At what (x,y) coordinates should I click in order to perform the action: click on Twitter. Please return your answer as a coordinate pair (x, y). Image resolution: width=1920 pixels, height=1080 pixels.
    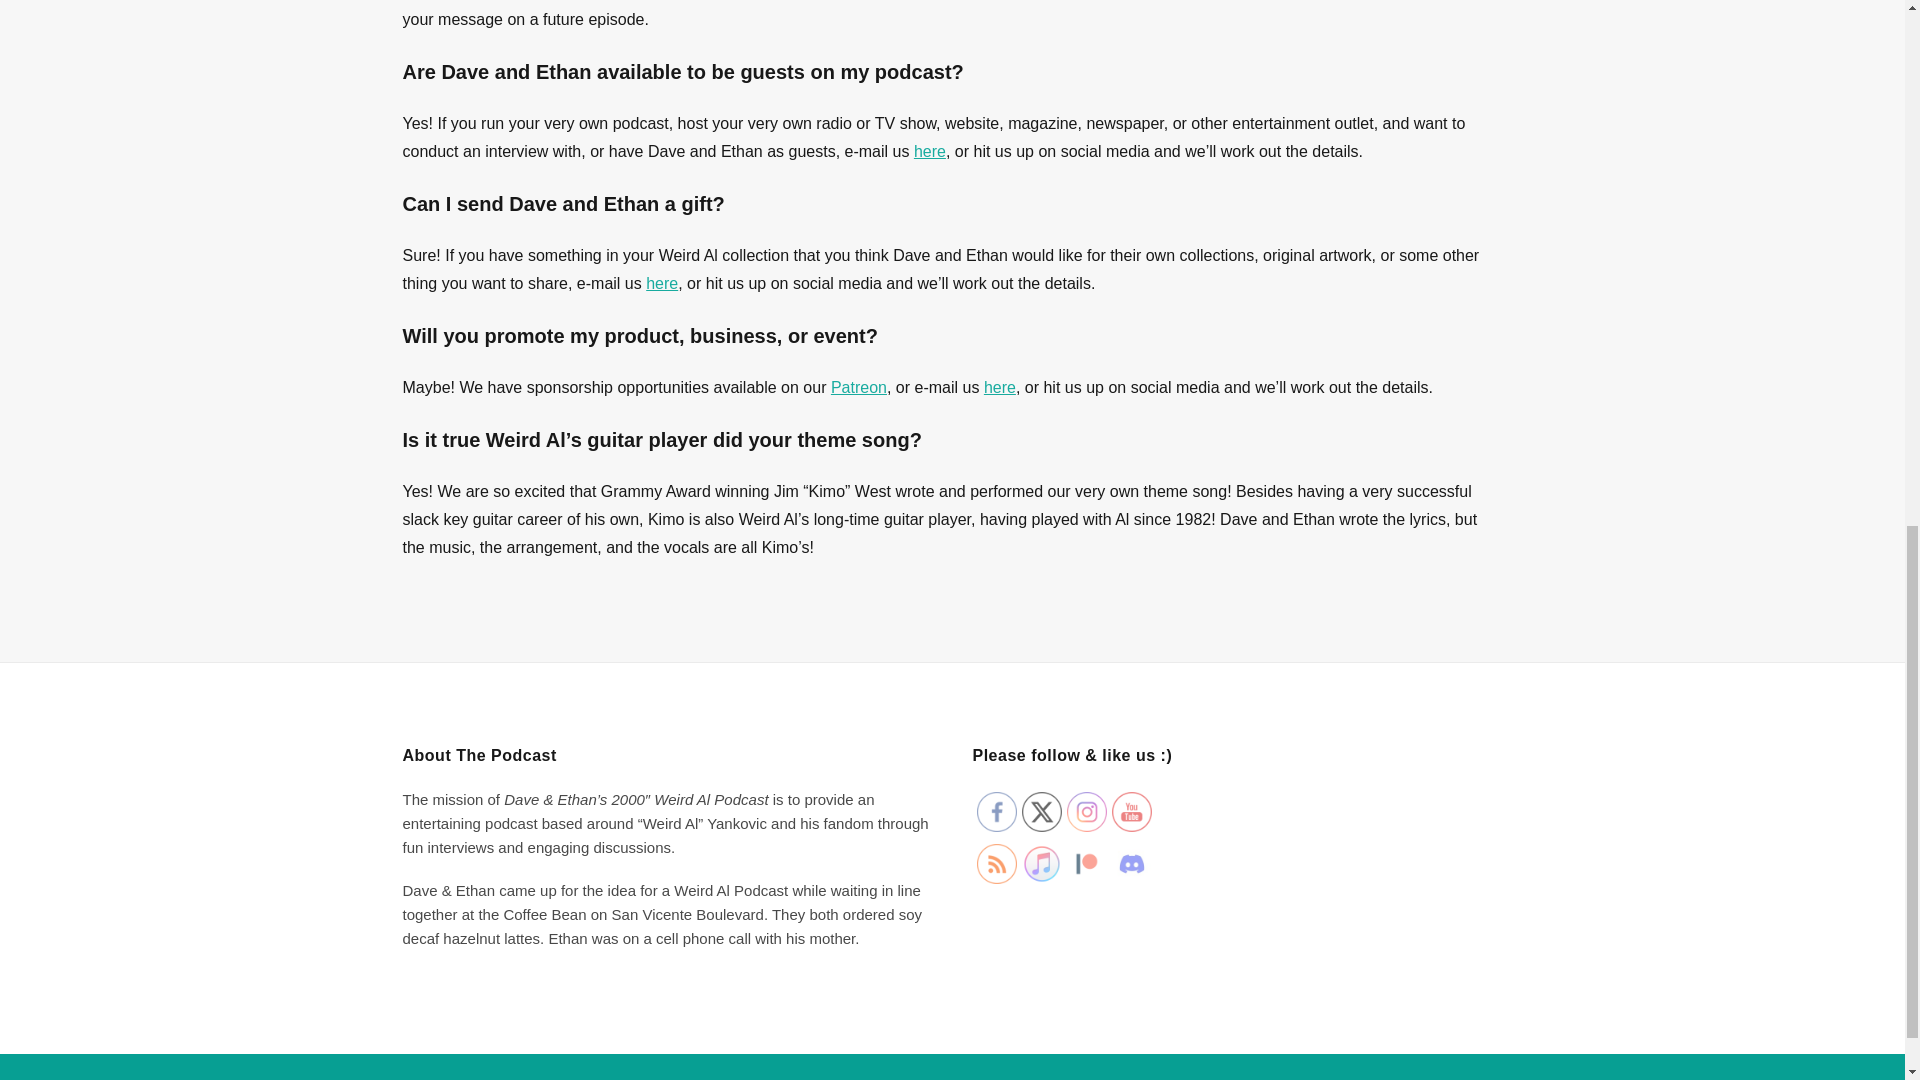
    Looking at the image, I should click on (1041, 811).